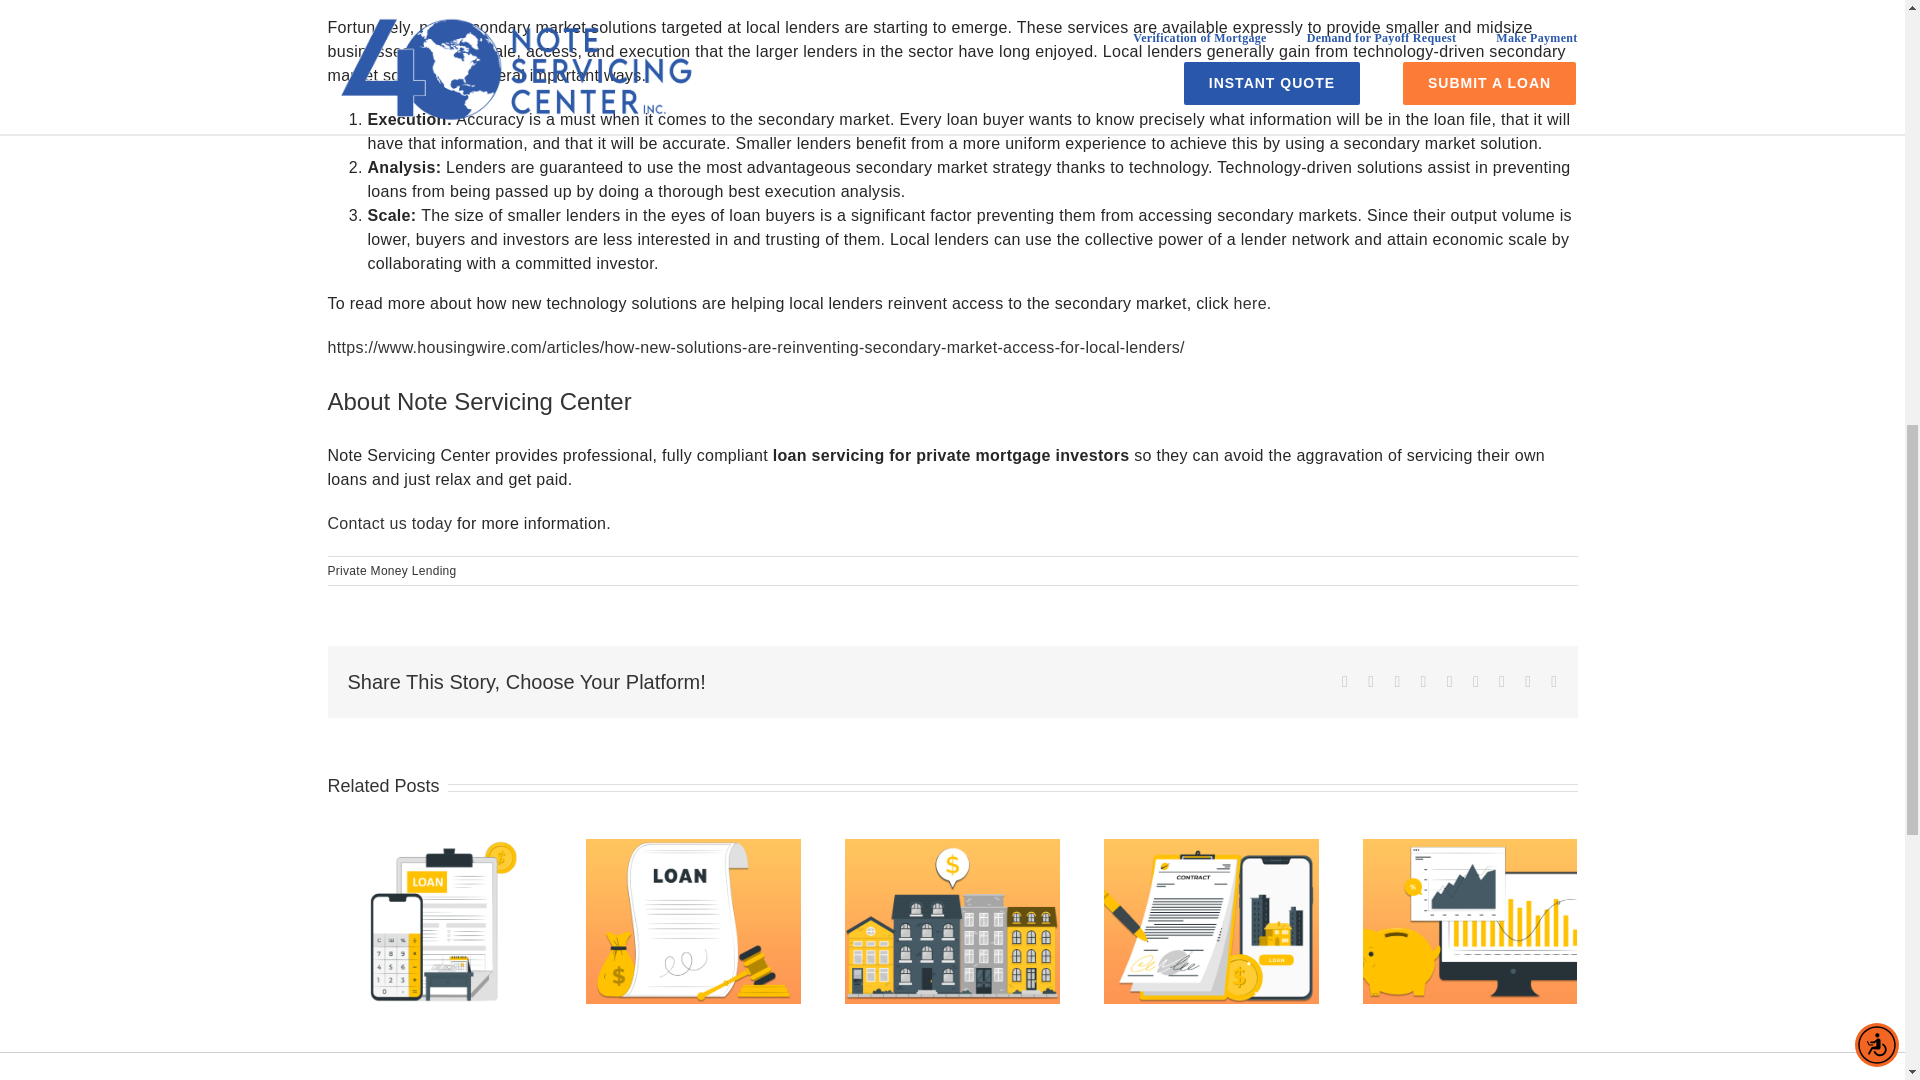 This screenshot has width=1920, height=1080. Describe the element at coordinates (1450, 682) in the screenshot. I see `WhatsApp` at that location.